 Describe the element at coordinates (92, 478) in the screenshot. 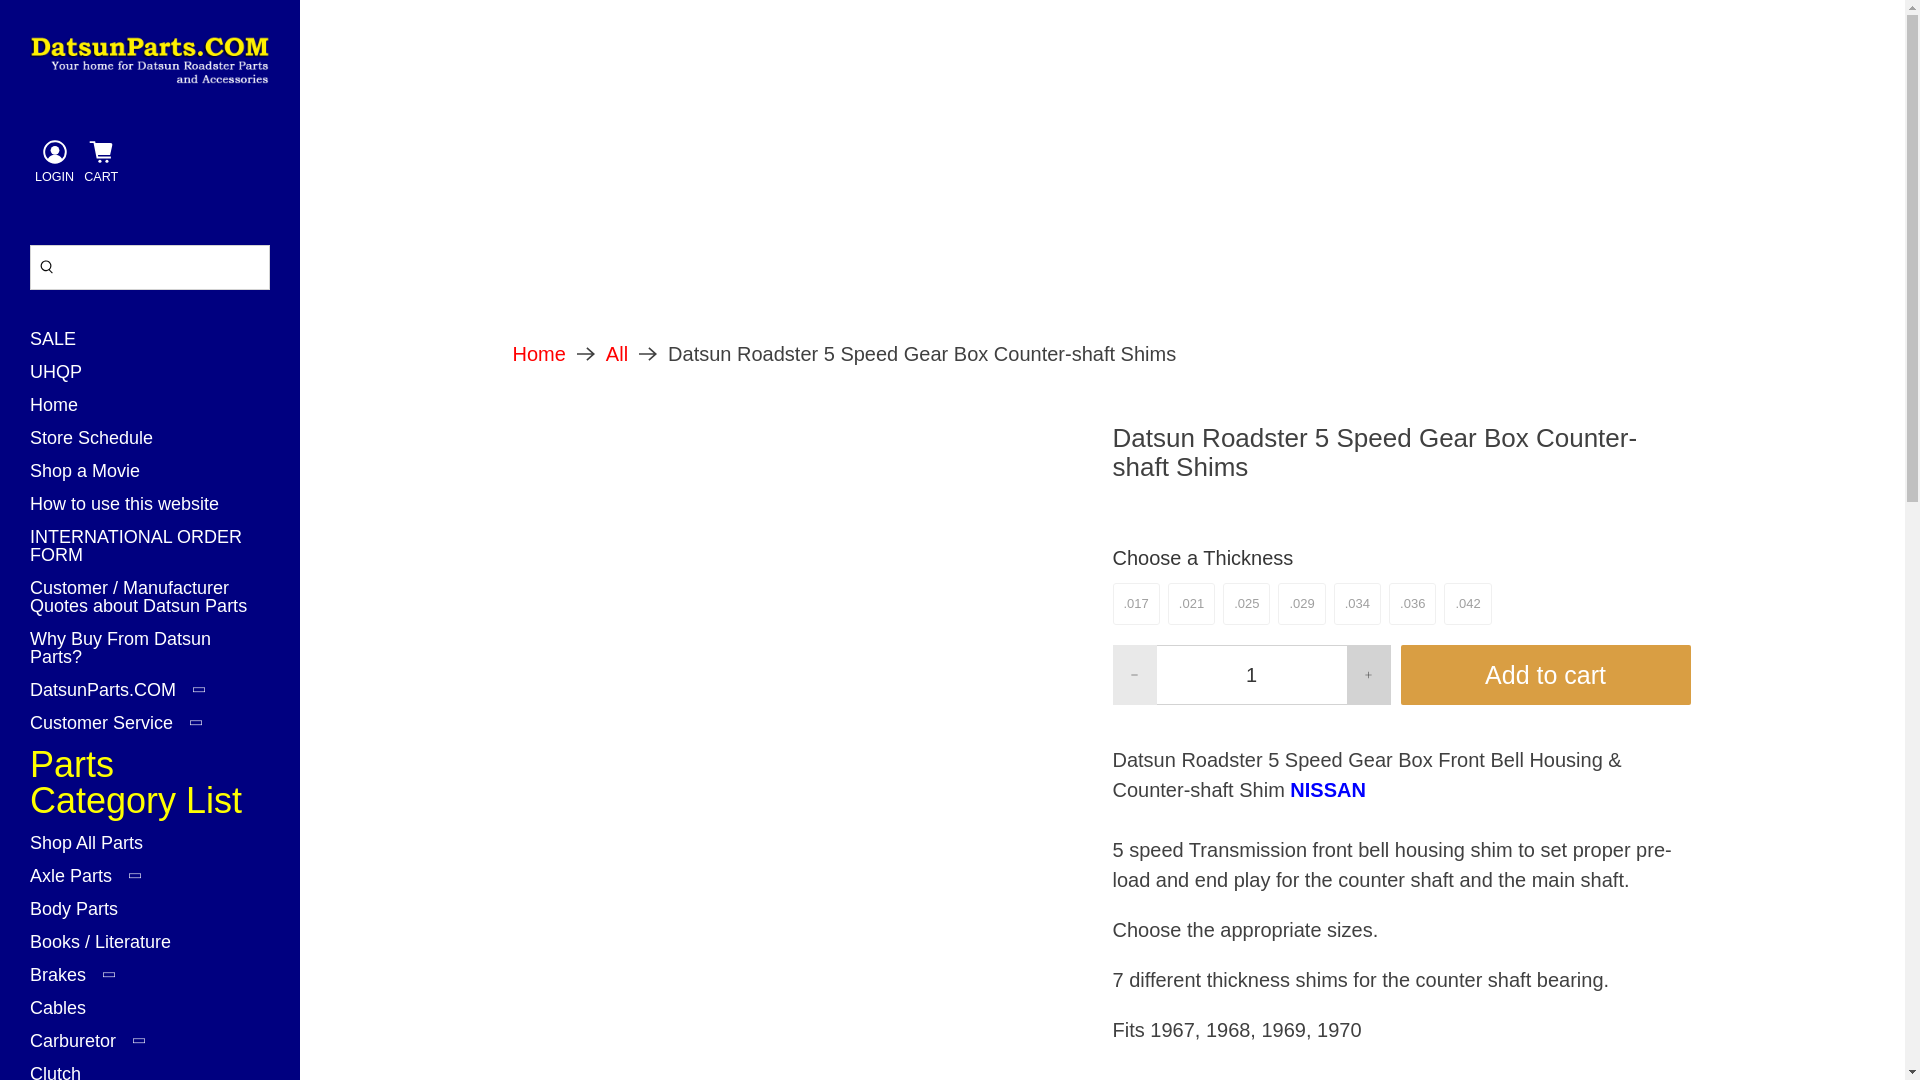

I see `Shop a Movie` at that location.